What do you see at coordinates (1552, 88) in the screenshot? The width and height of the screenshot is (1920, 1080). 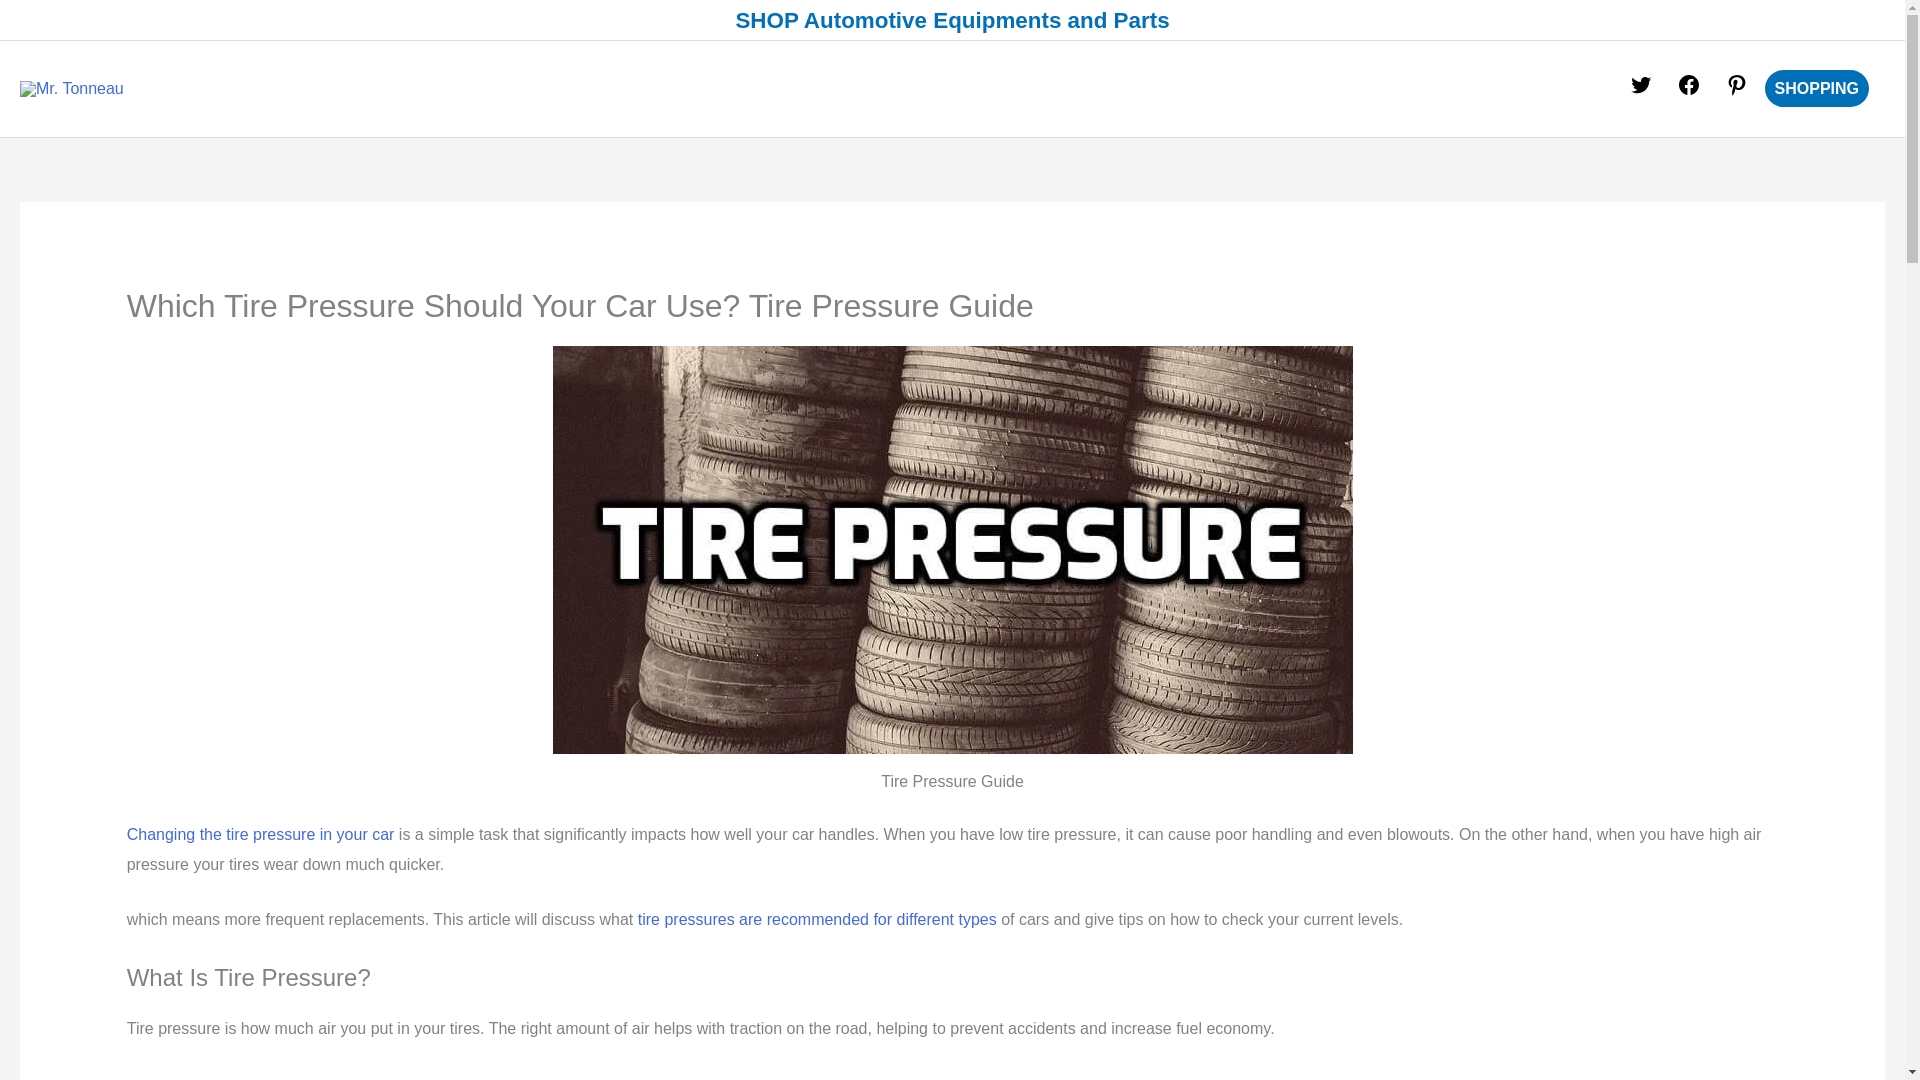 I see `Account` at bounding box center [1552, 88].